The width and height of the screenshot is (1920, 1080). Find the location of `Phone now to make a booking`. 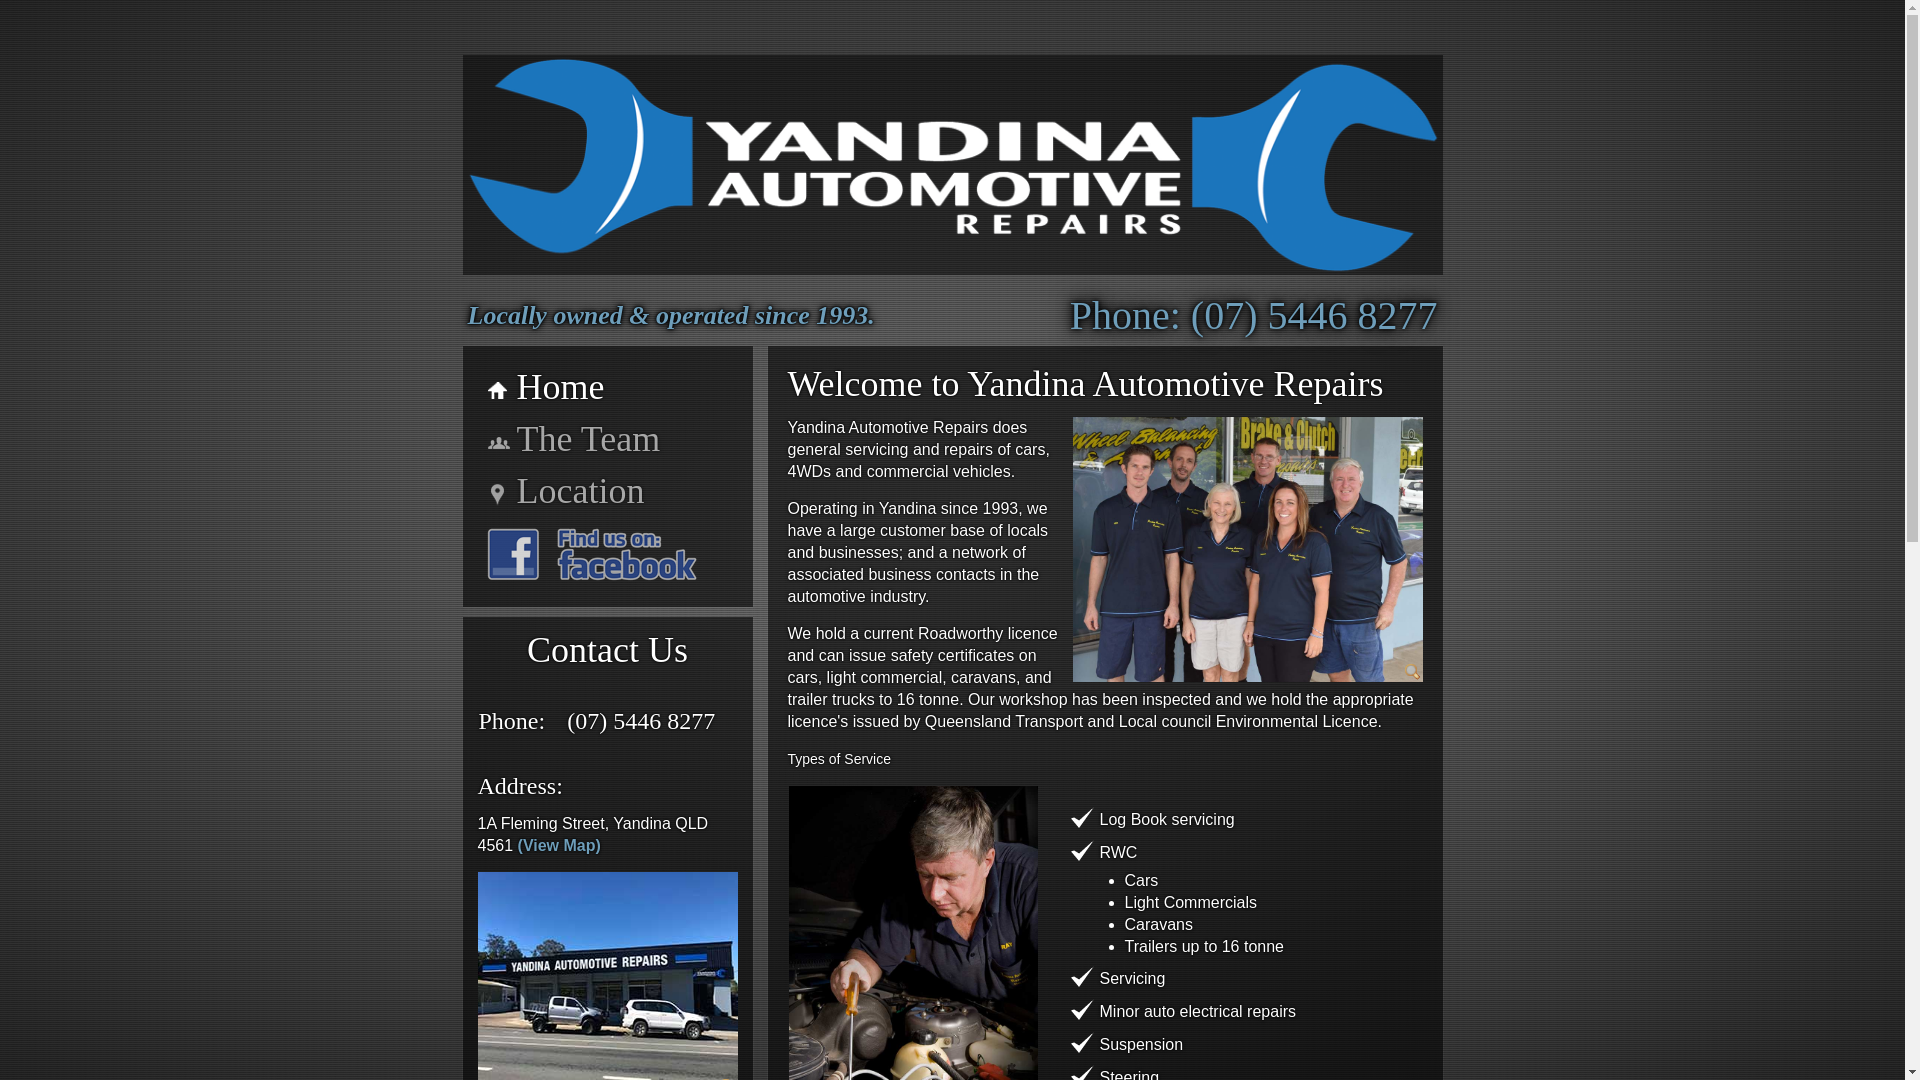

Phone now to make a booking is located at coordinates (1254, 315).